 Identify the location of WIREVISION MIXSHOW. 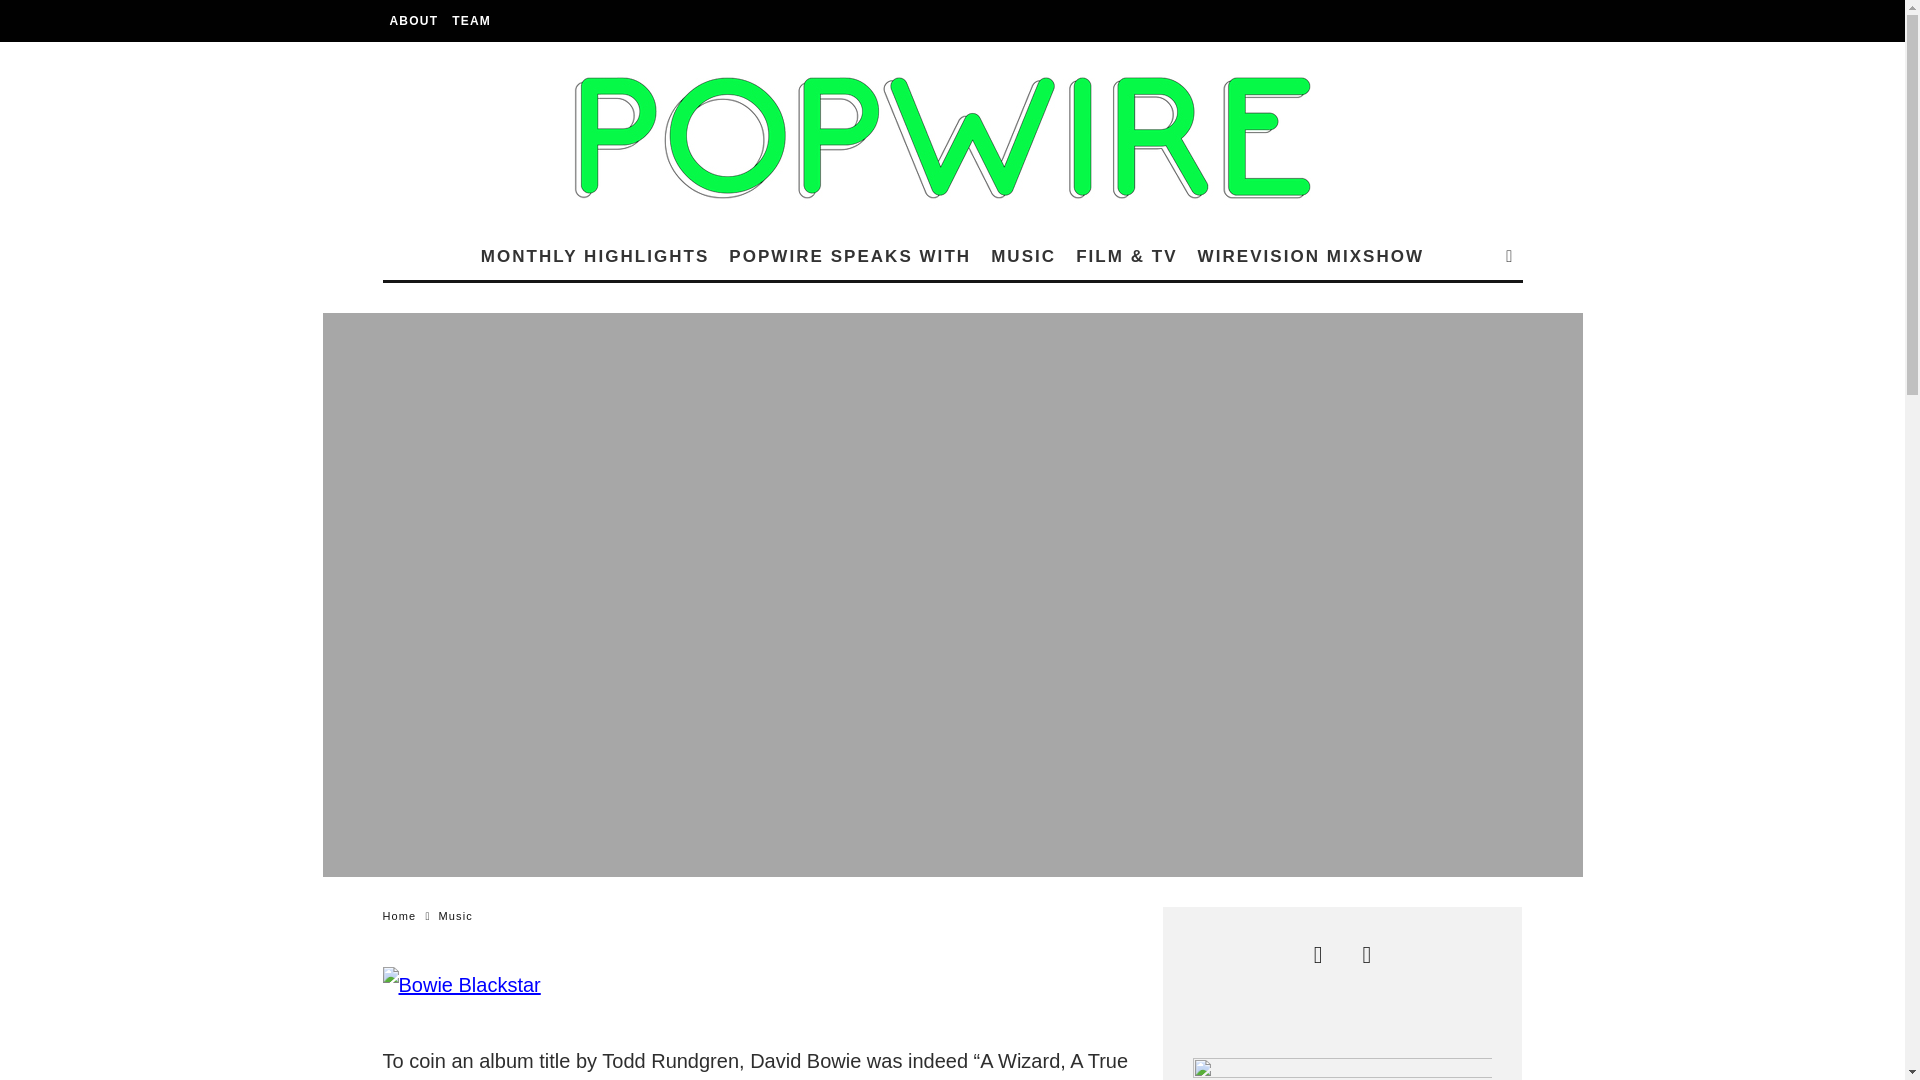
(1311, 256).